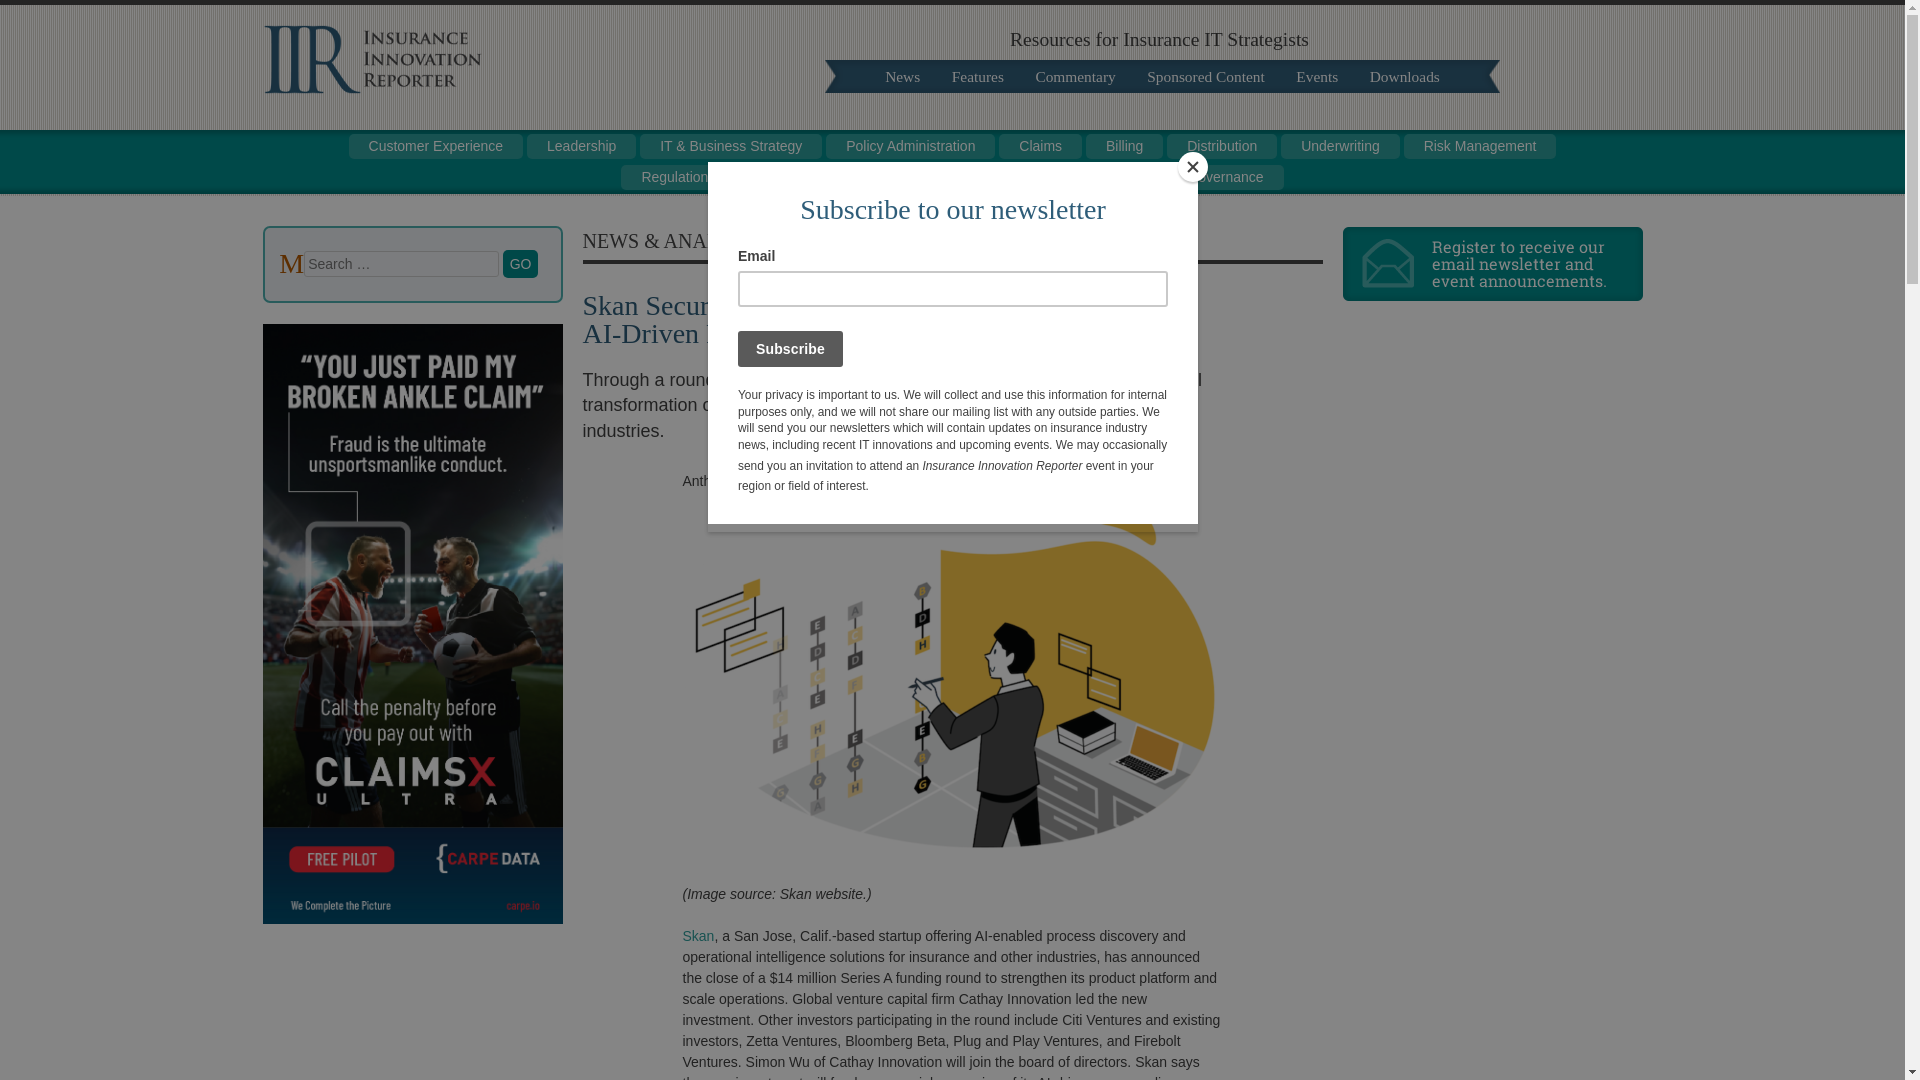 The height and width of the screenshot is (1080, 1920). Describe the element at coordinates (1058, 178) in the screenshot. I see `Enterprise Technology` at that location.